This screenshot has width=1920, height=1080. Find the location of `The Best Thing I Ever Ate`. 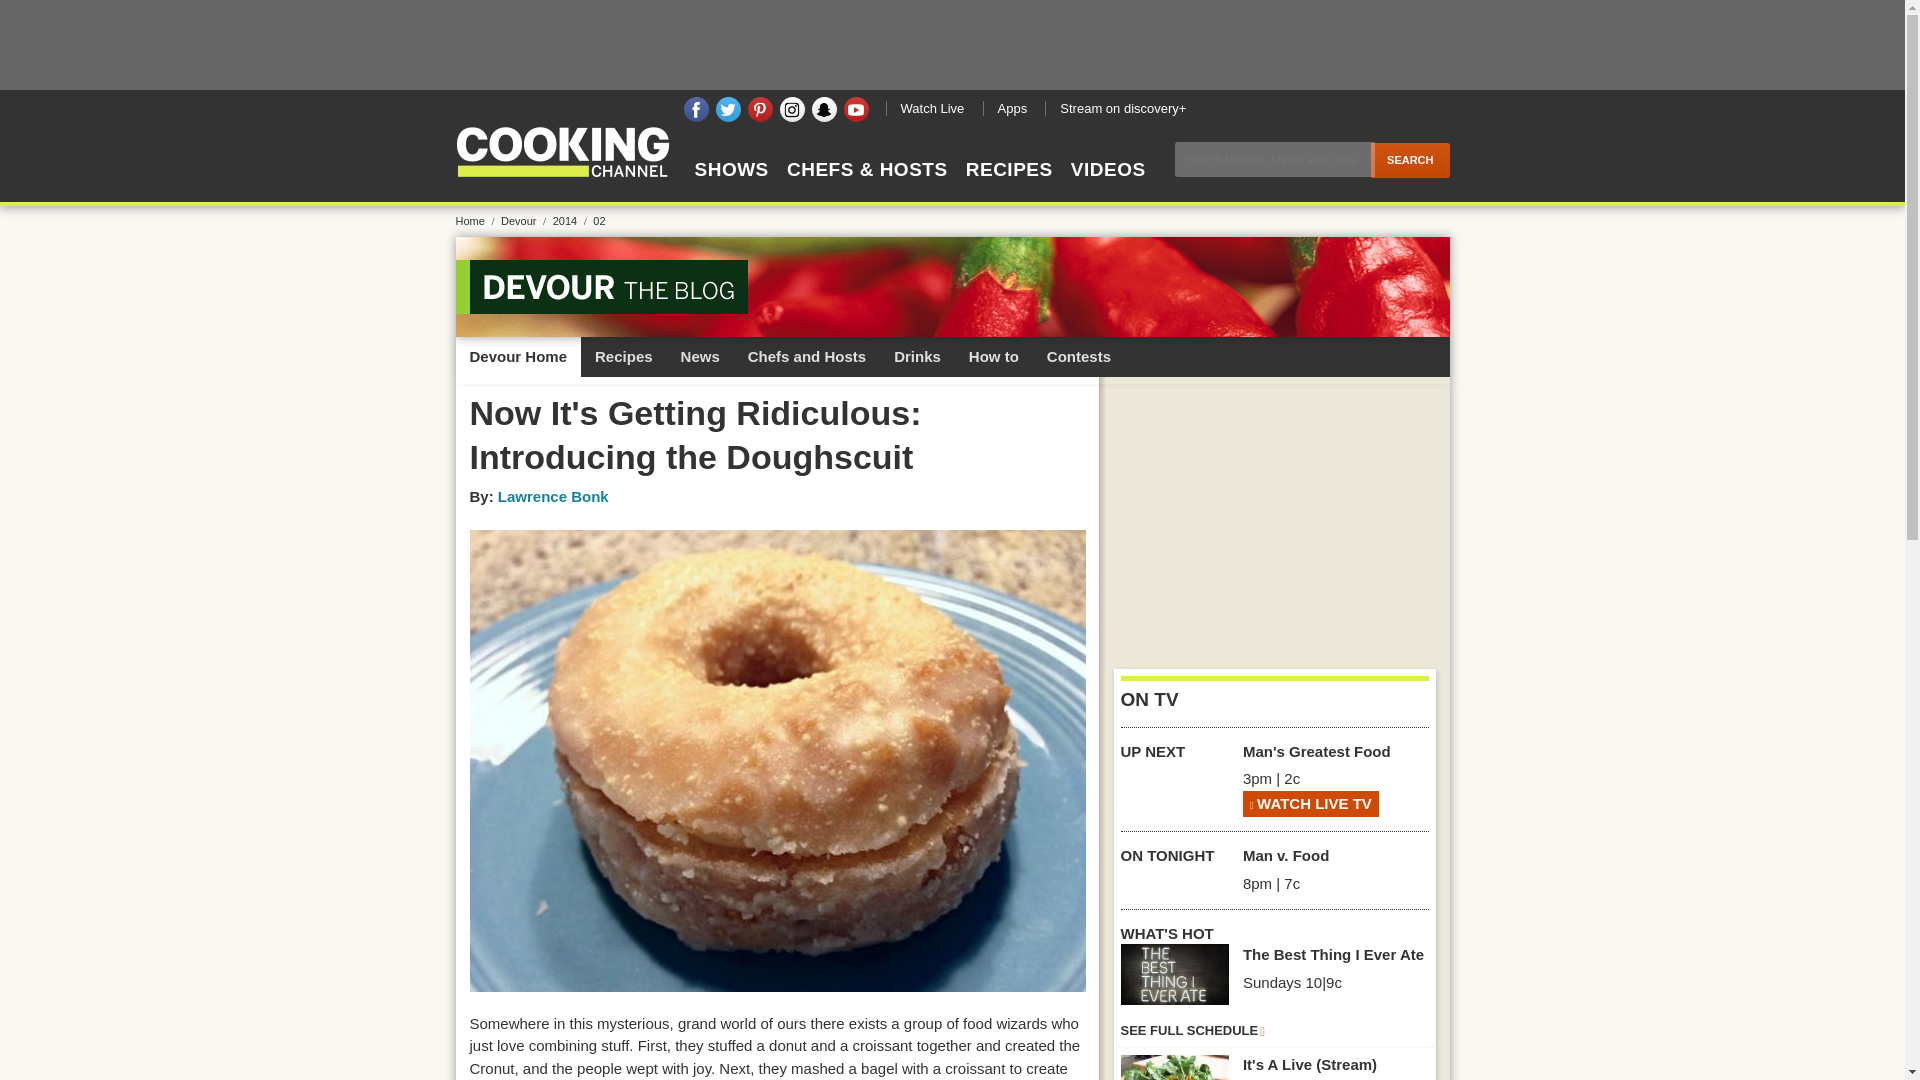

The Best Thing I Ever Ate is located at coordinates (1174, 974).